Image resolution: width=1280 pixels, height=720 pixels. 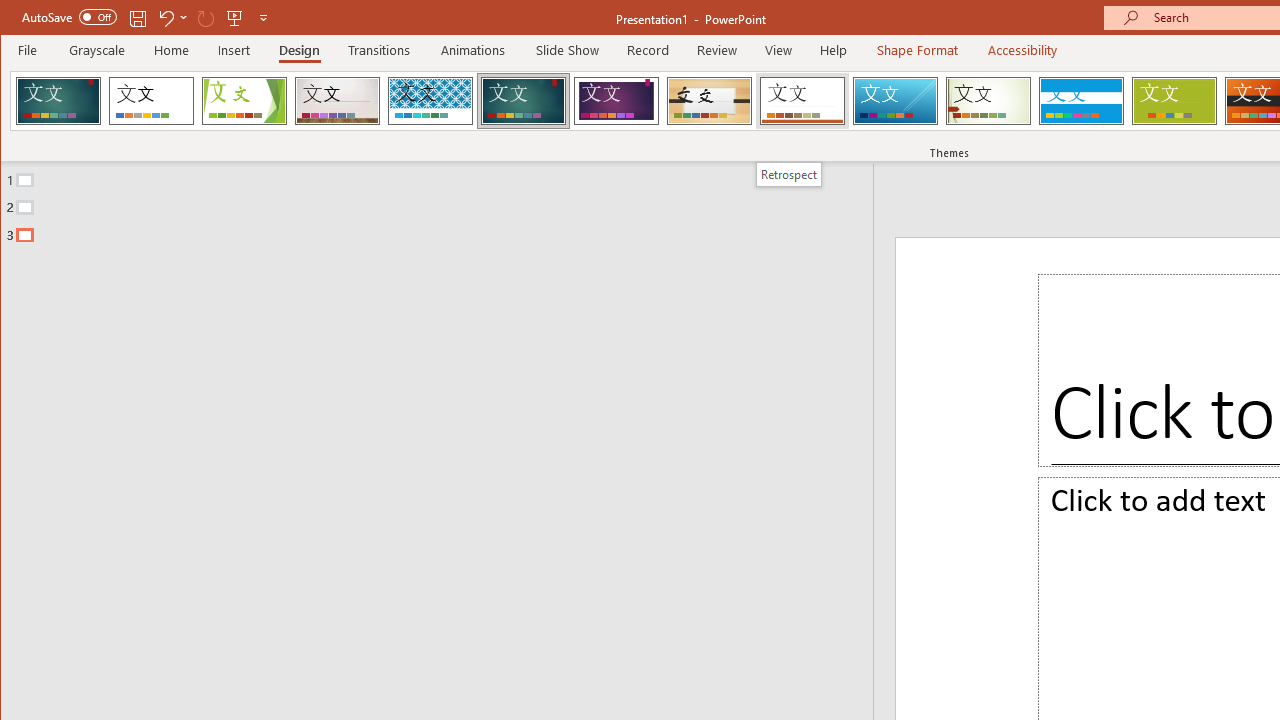 What do you see at coordinates (1174, 100) in the screenshot?
I see `Basis` at bounding box center [1174, 100].